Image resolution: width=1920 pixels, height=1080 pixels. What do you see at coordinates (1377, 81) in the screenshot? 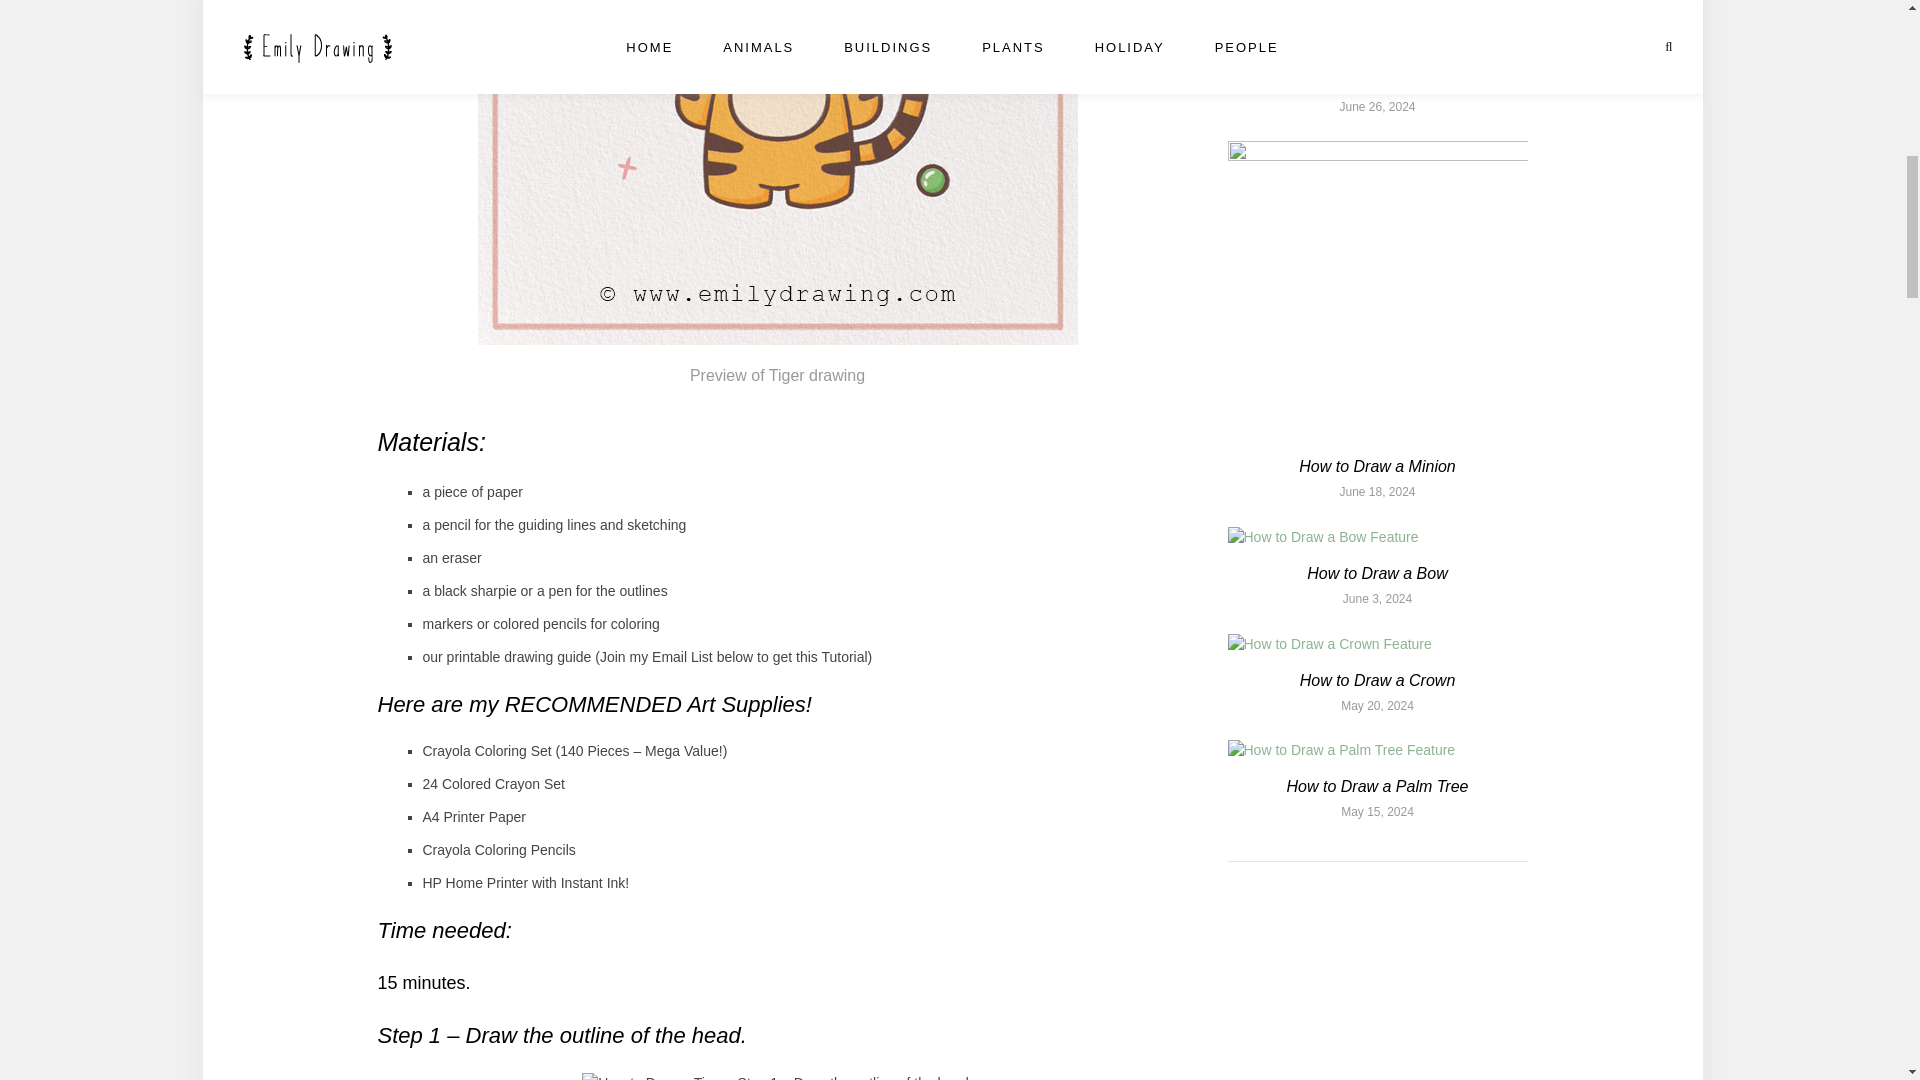
I see `How to Draw a Mouse` at bounding box center [1377, 81].